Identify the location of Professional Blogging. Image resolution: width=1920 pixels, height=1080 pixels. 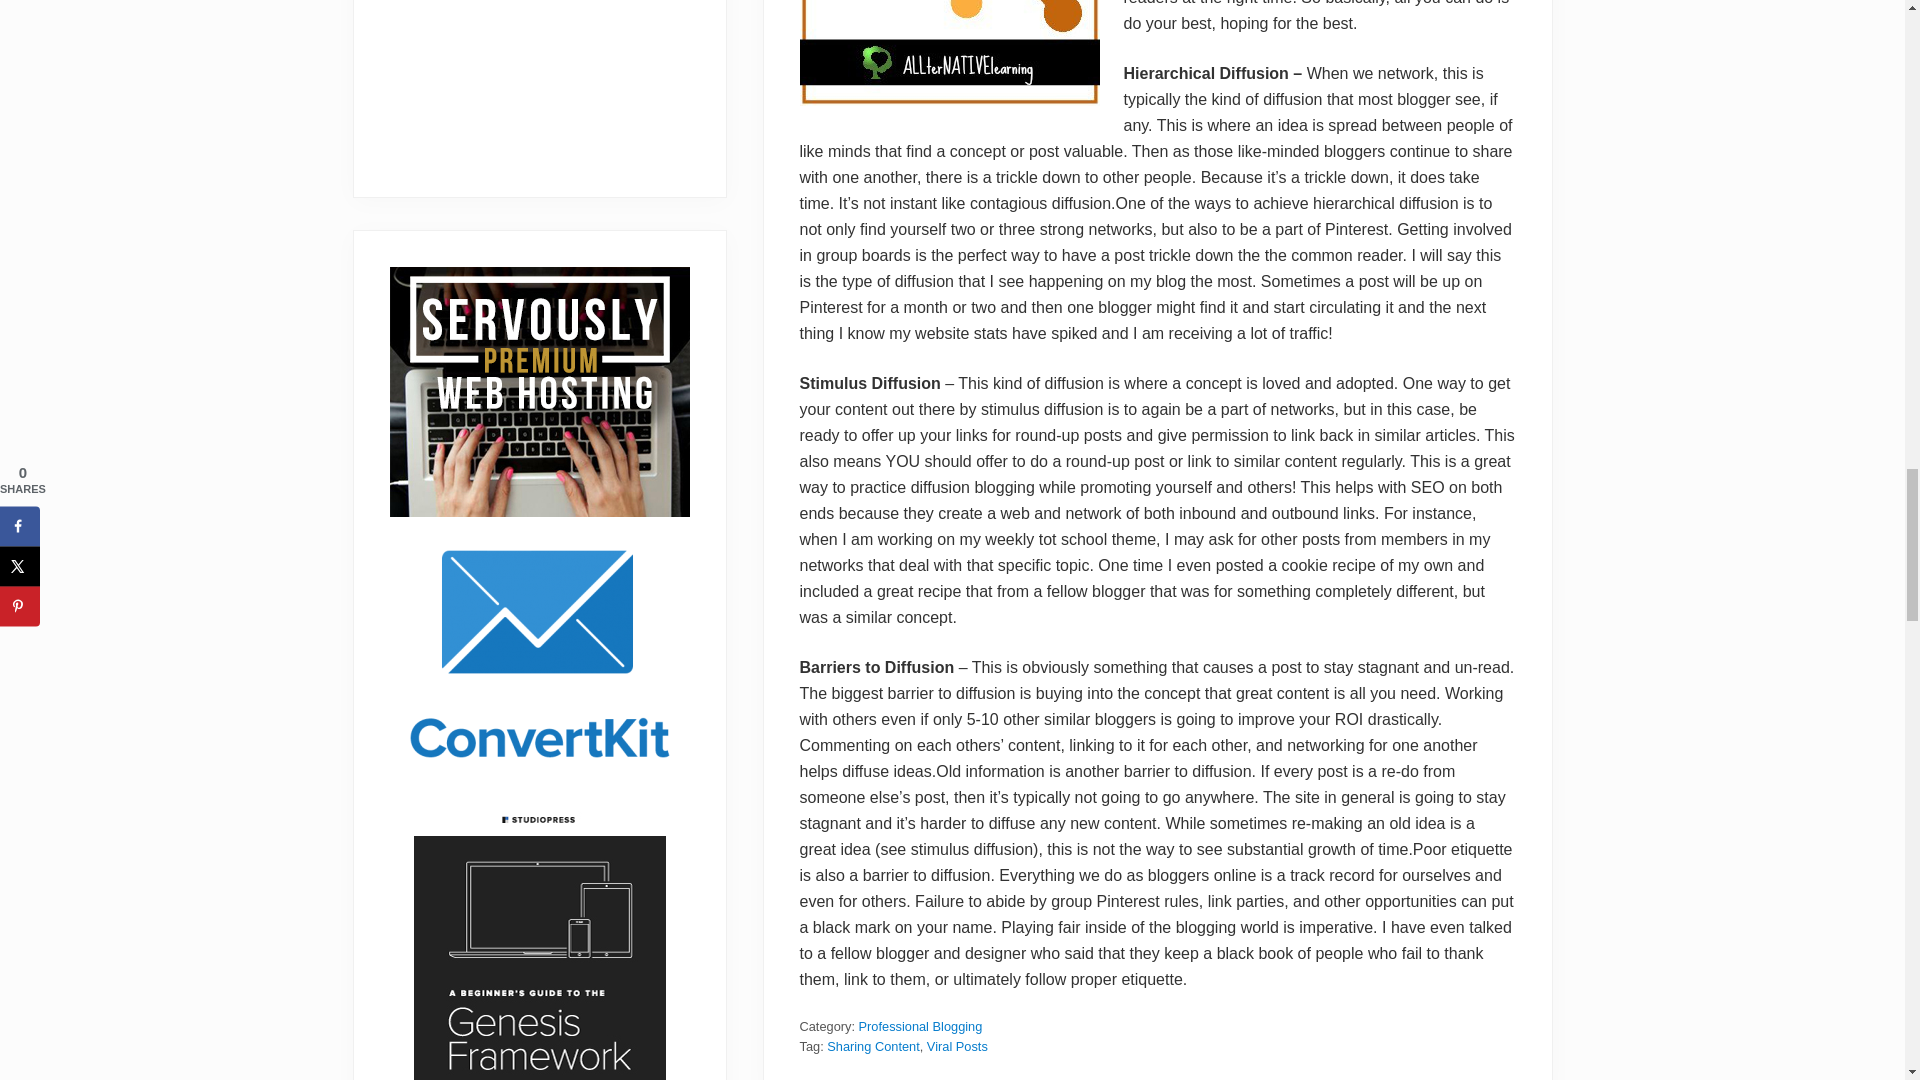
(920, 1026).